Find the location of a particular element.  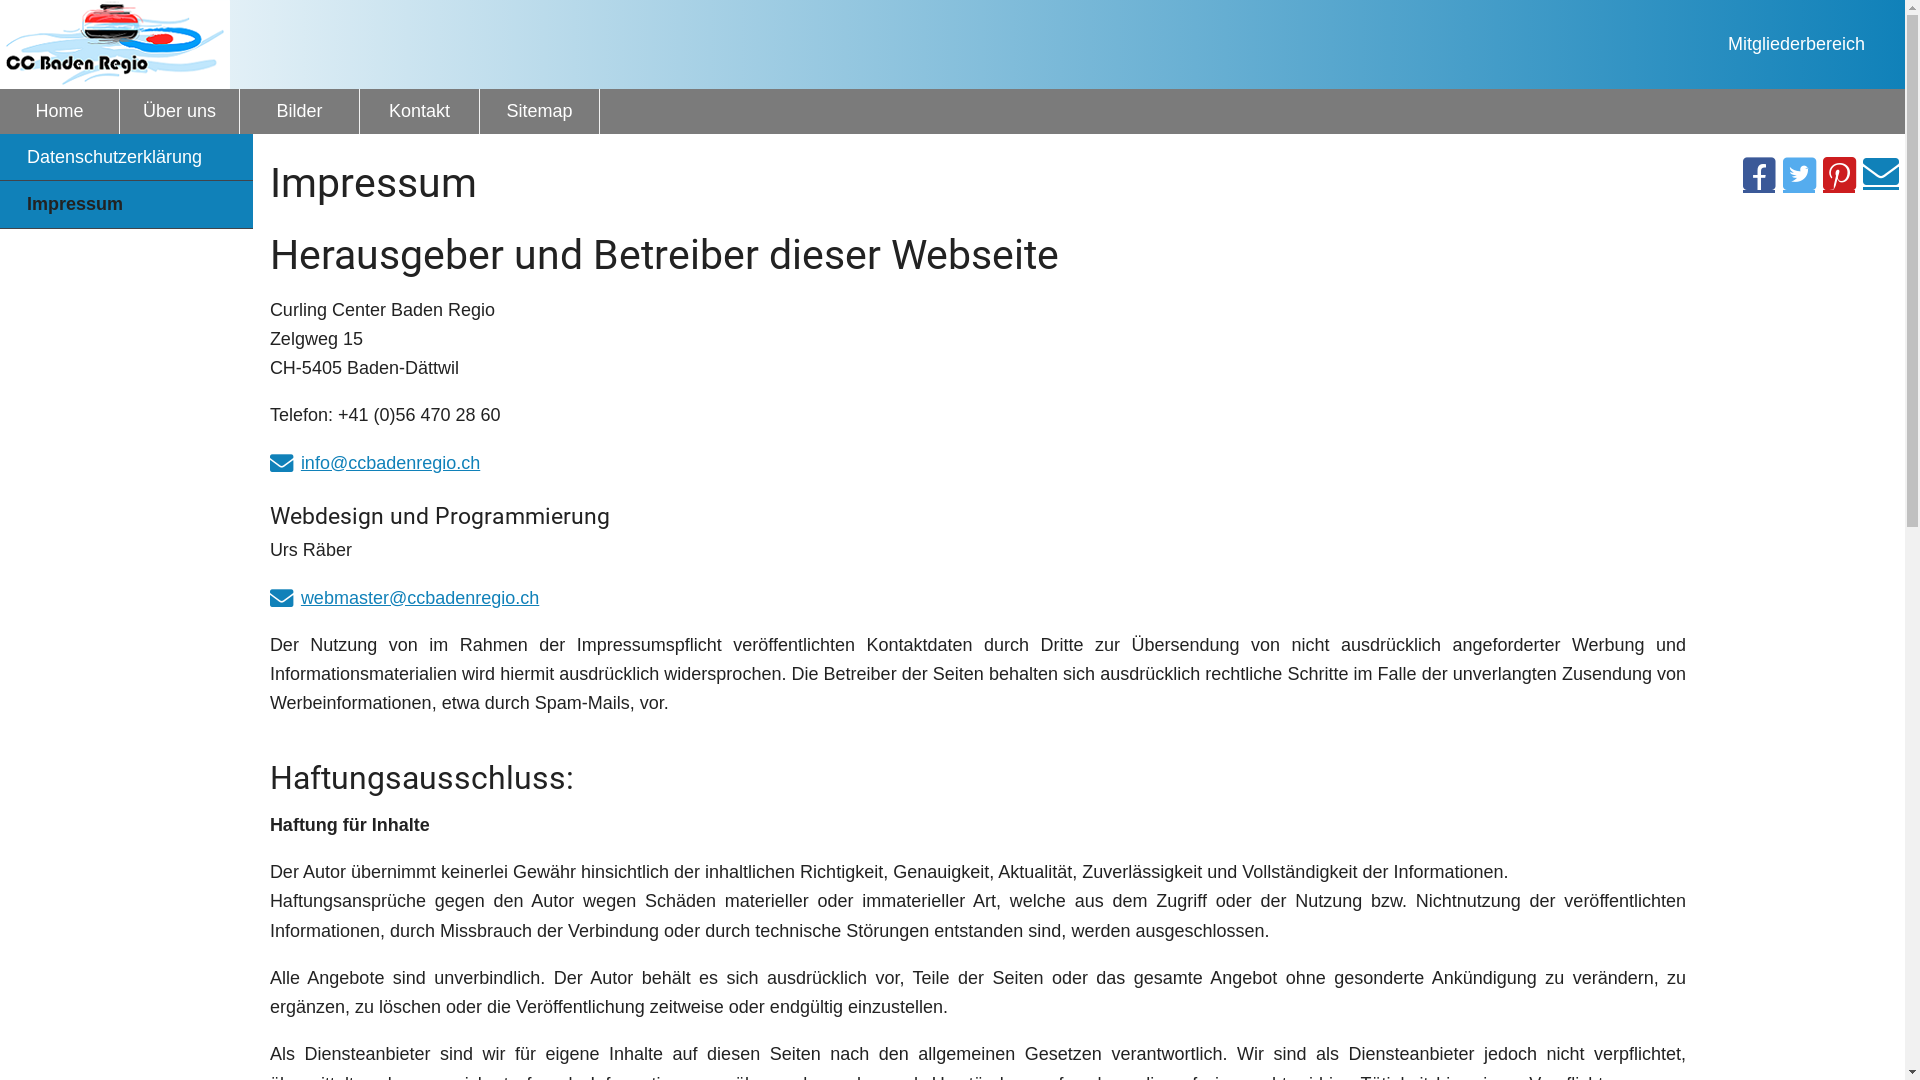

Kontakt is located at coordinates (420, 112).